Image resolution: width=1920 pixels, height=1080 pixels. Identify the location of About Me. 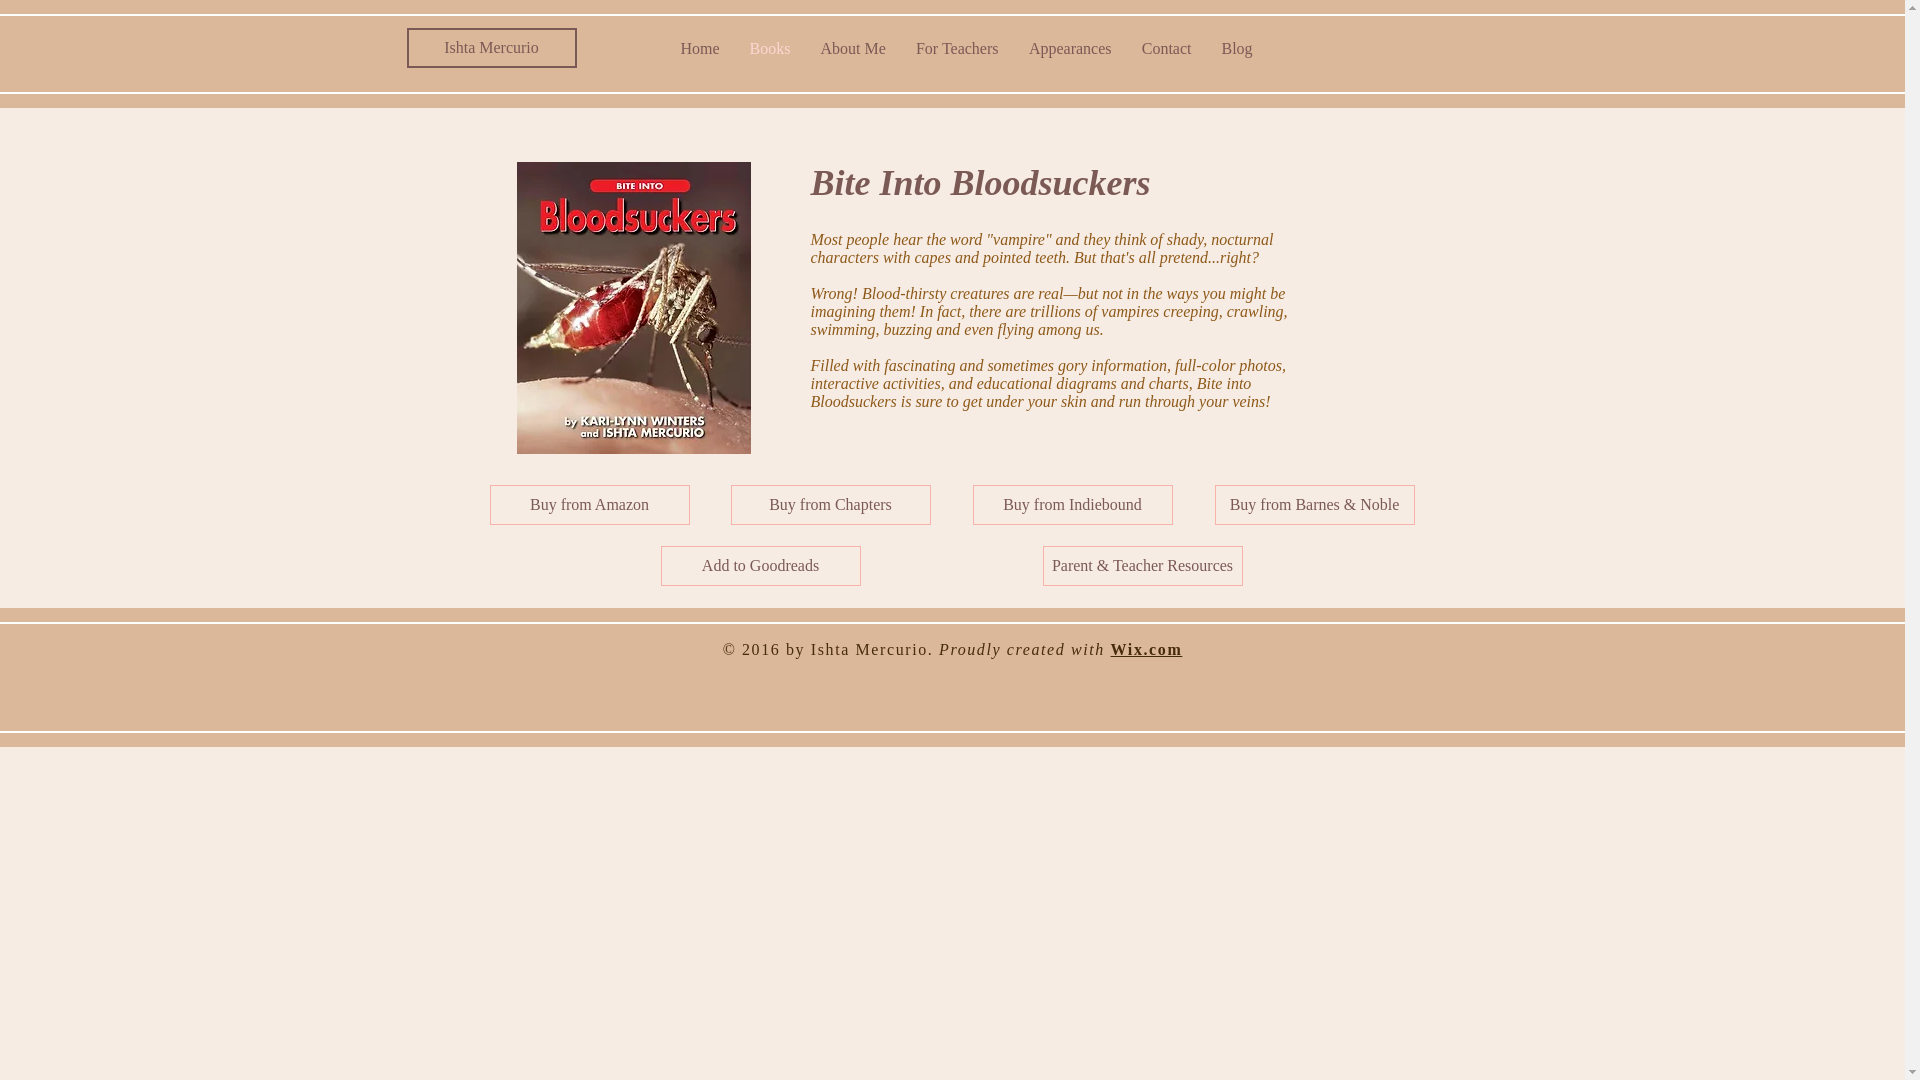
(853, 48).